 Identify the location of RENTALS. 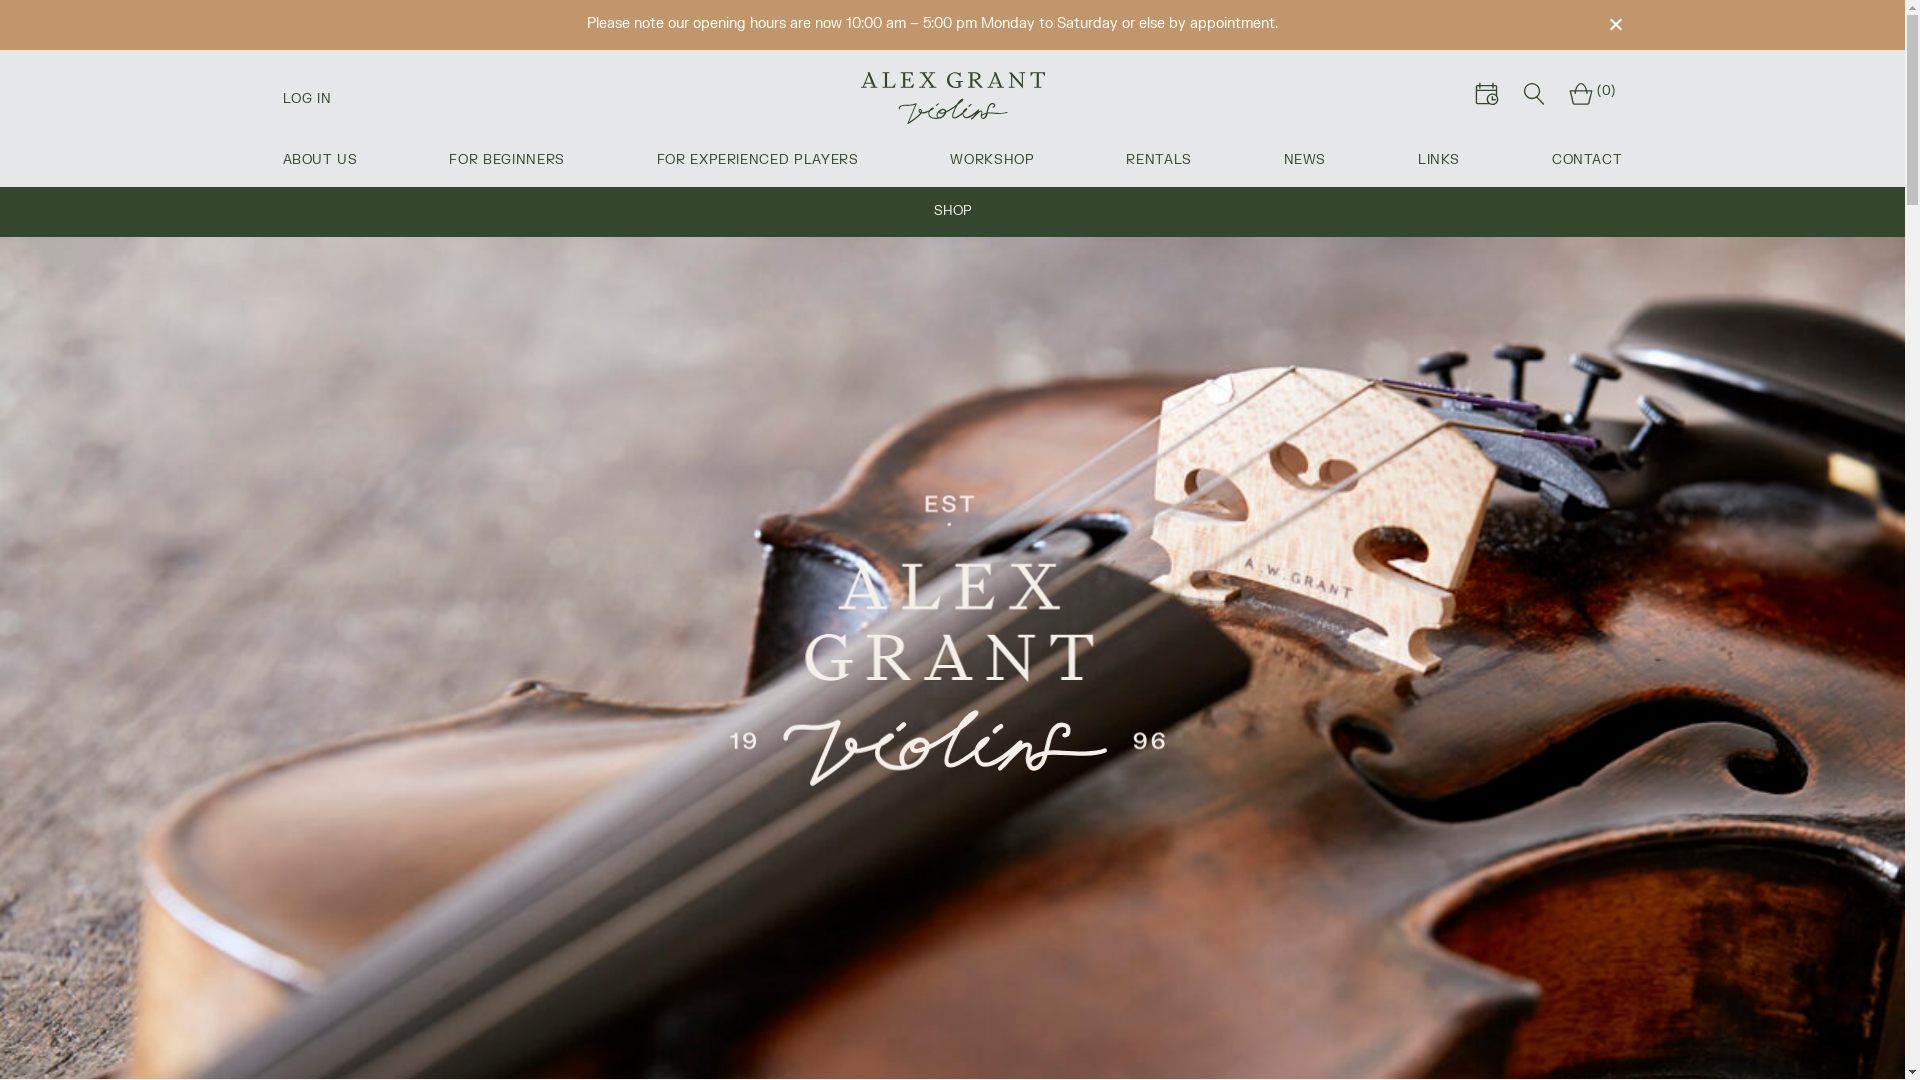
(1159, 160).